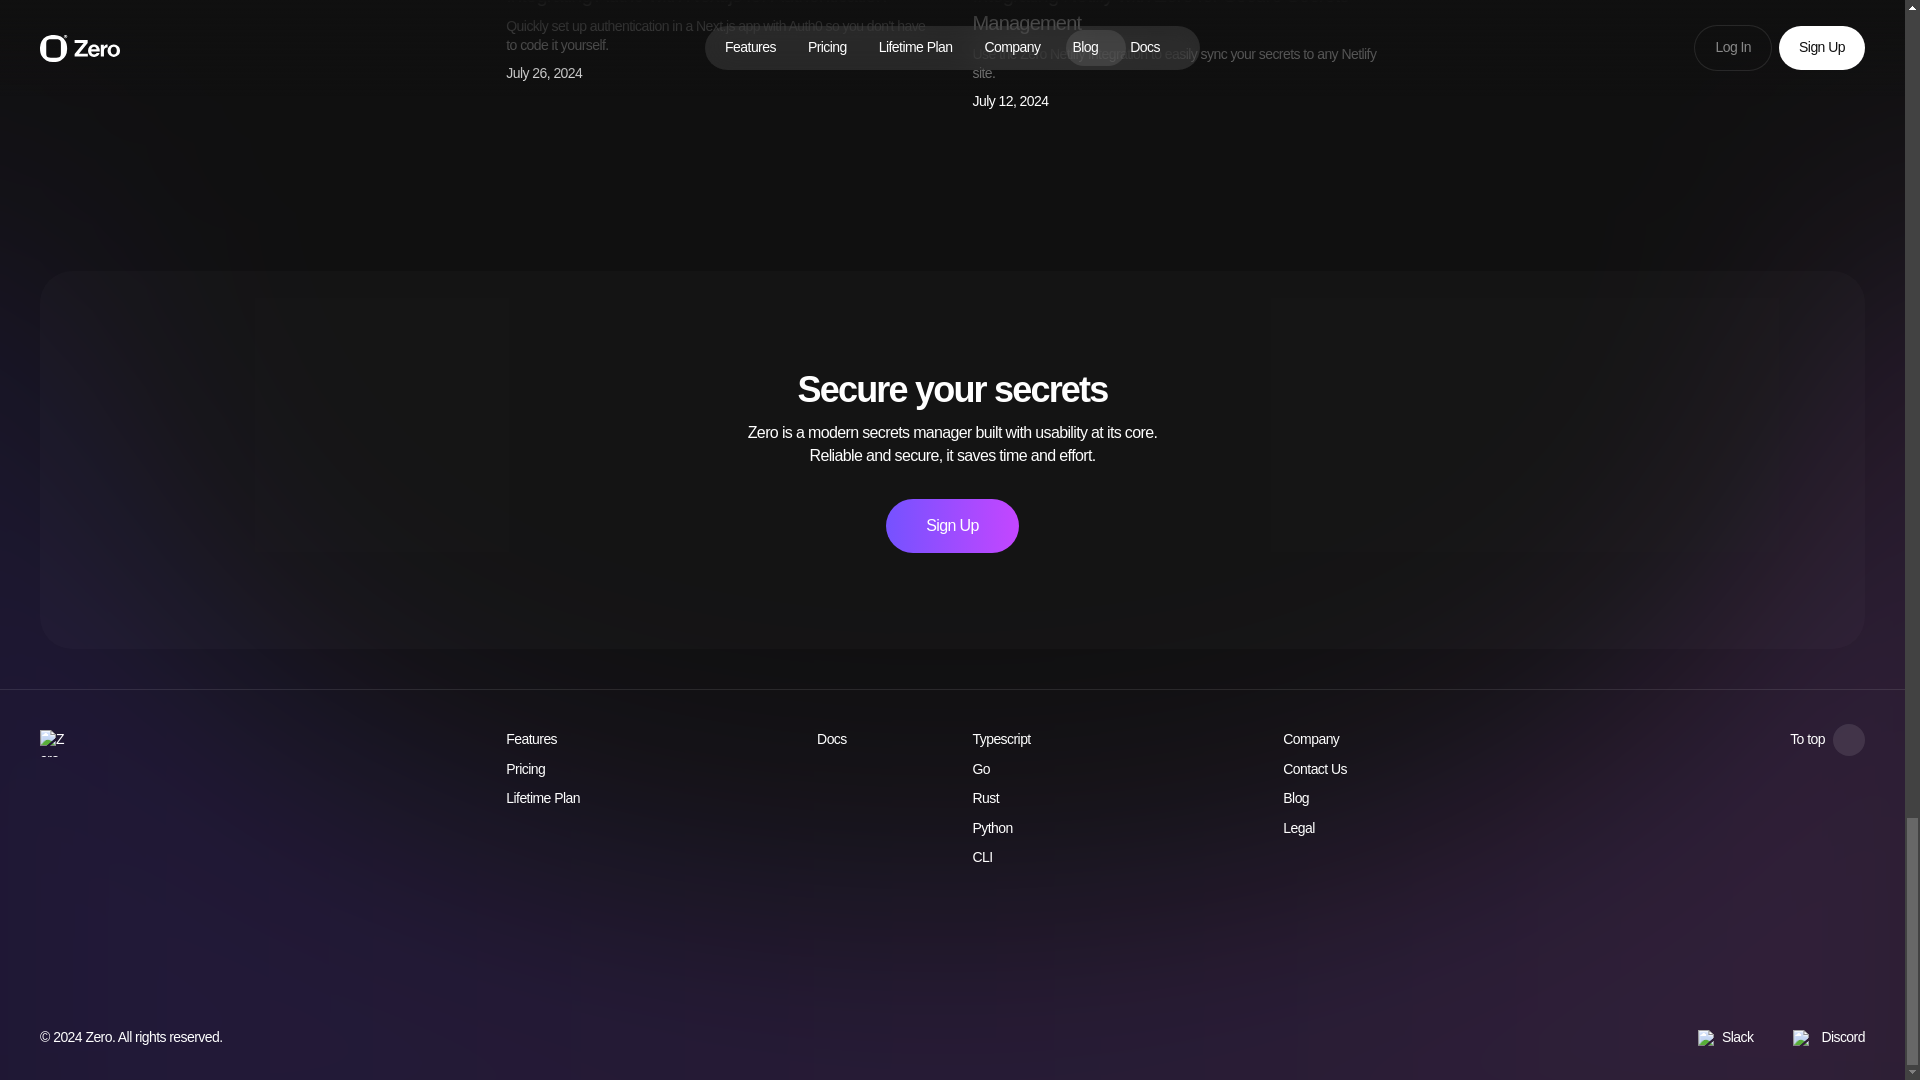  I want to click on Pricing, so click(526, 770).